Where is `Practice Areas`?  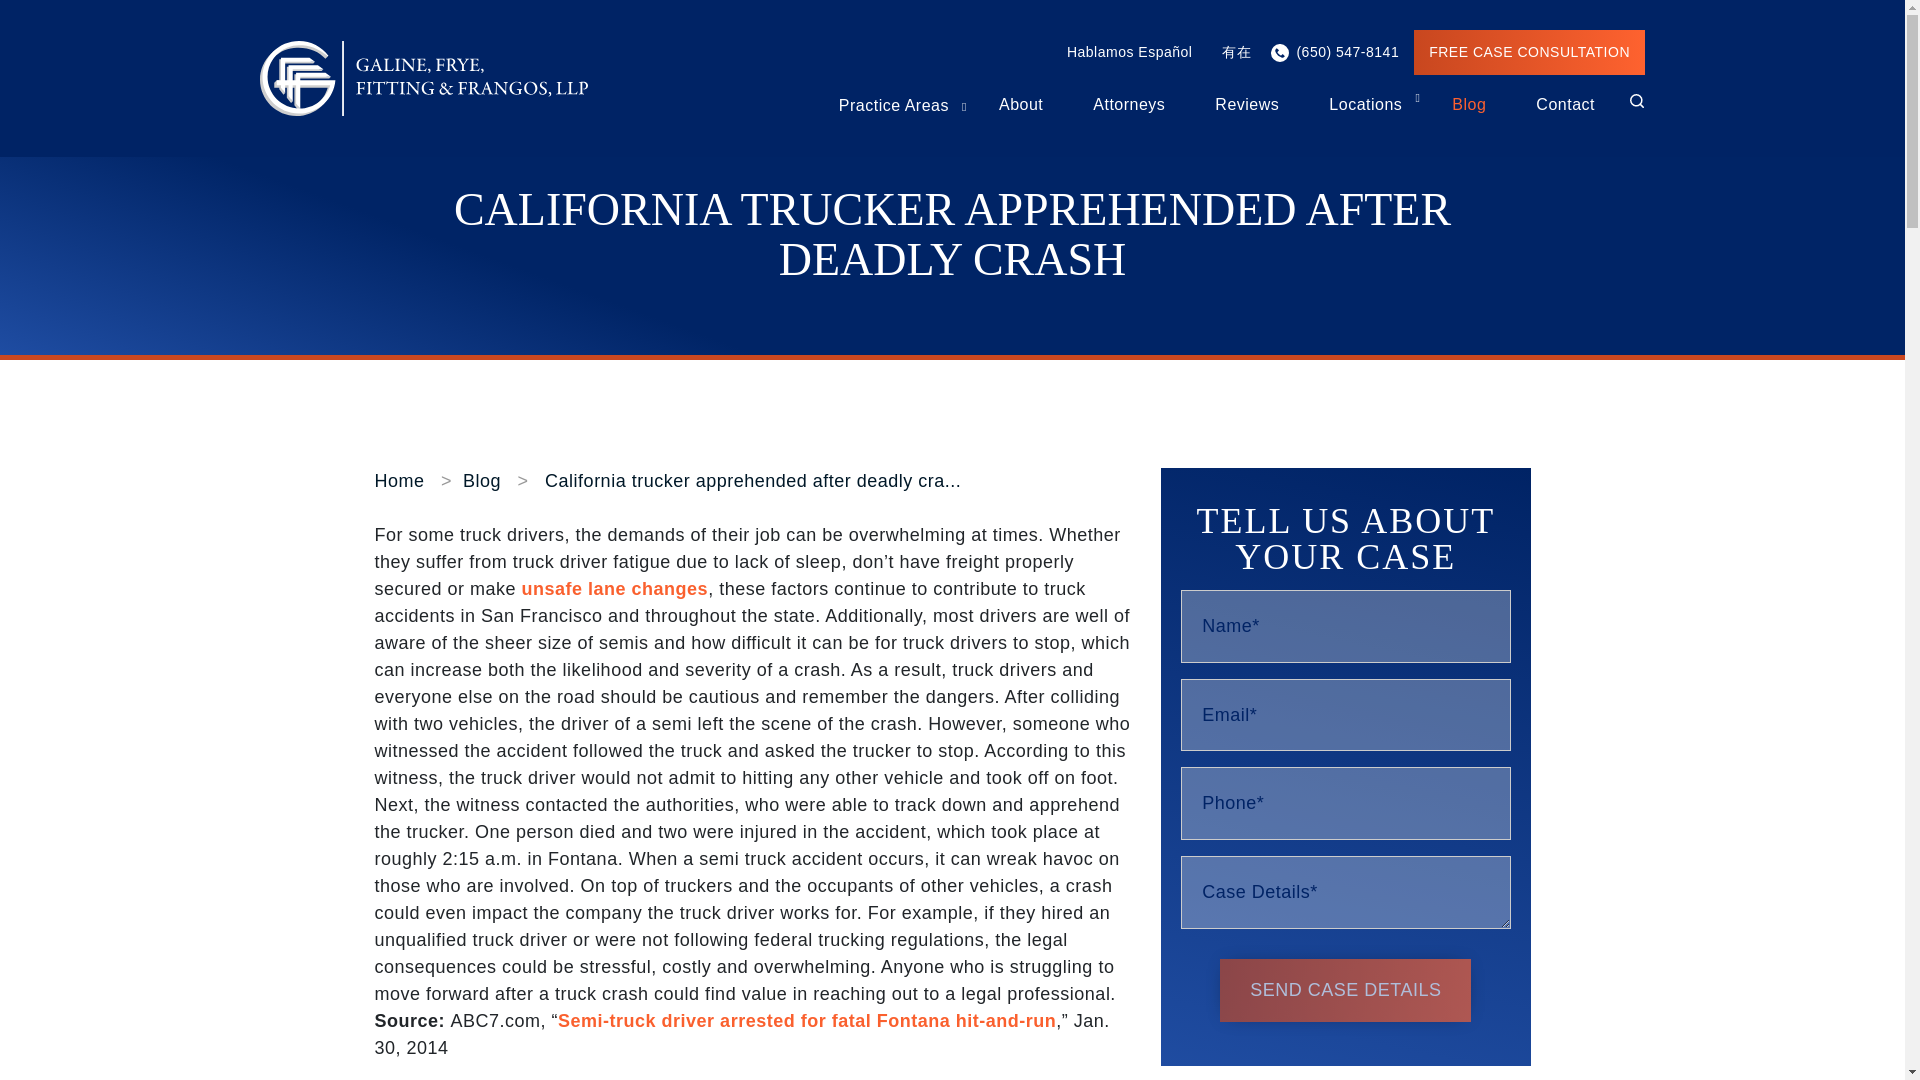
Practice Areas is located at coordinates (894, 104).